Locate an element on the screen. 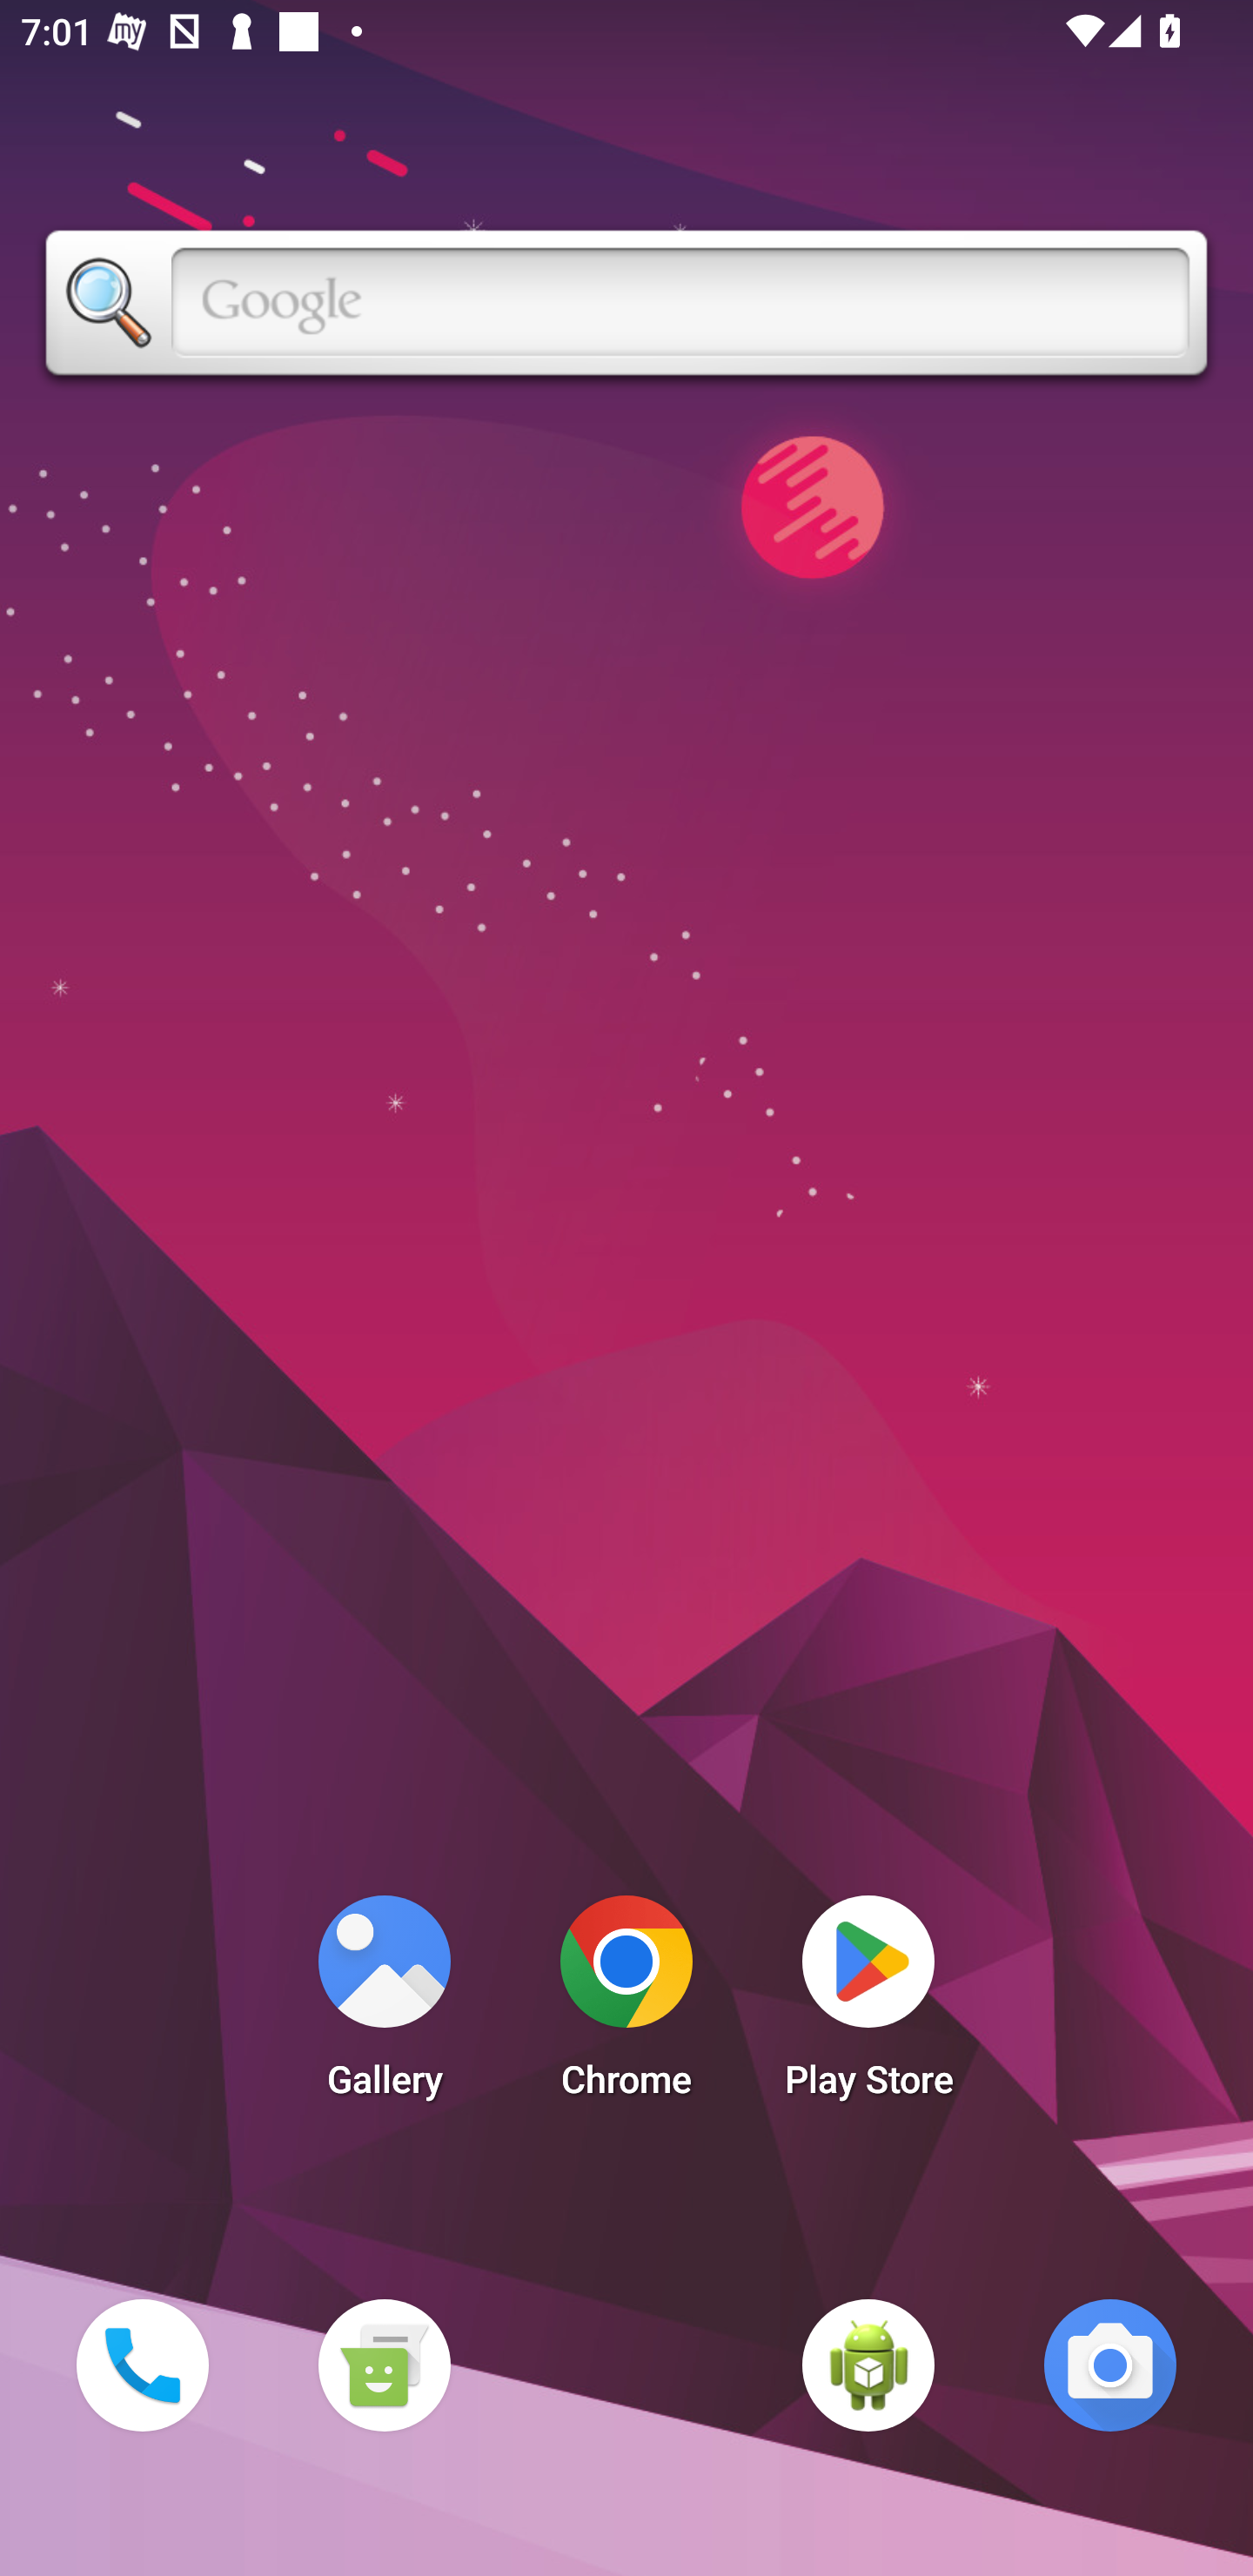  Phone is located at coordinates (142, 2365).